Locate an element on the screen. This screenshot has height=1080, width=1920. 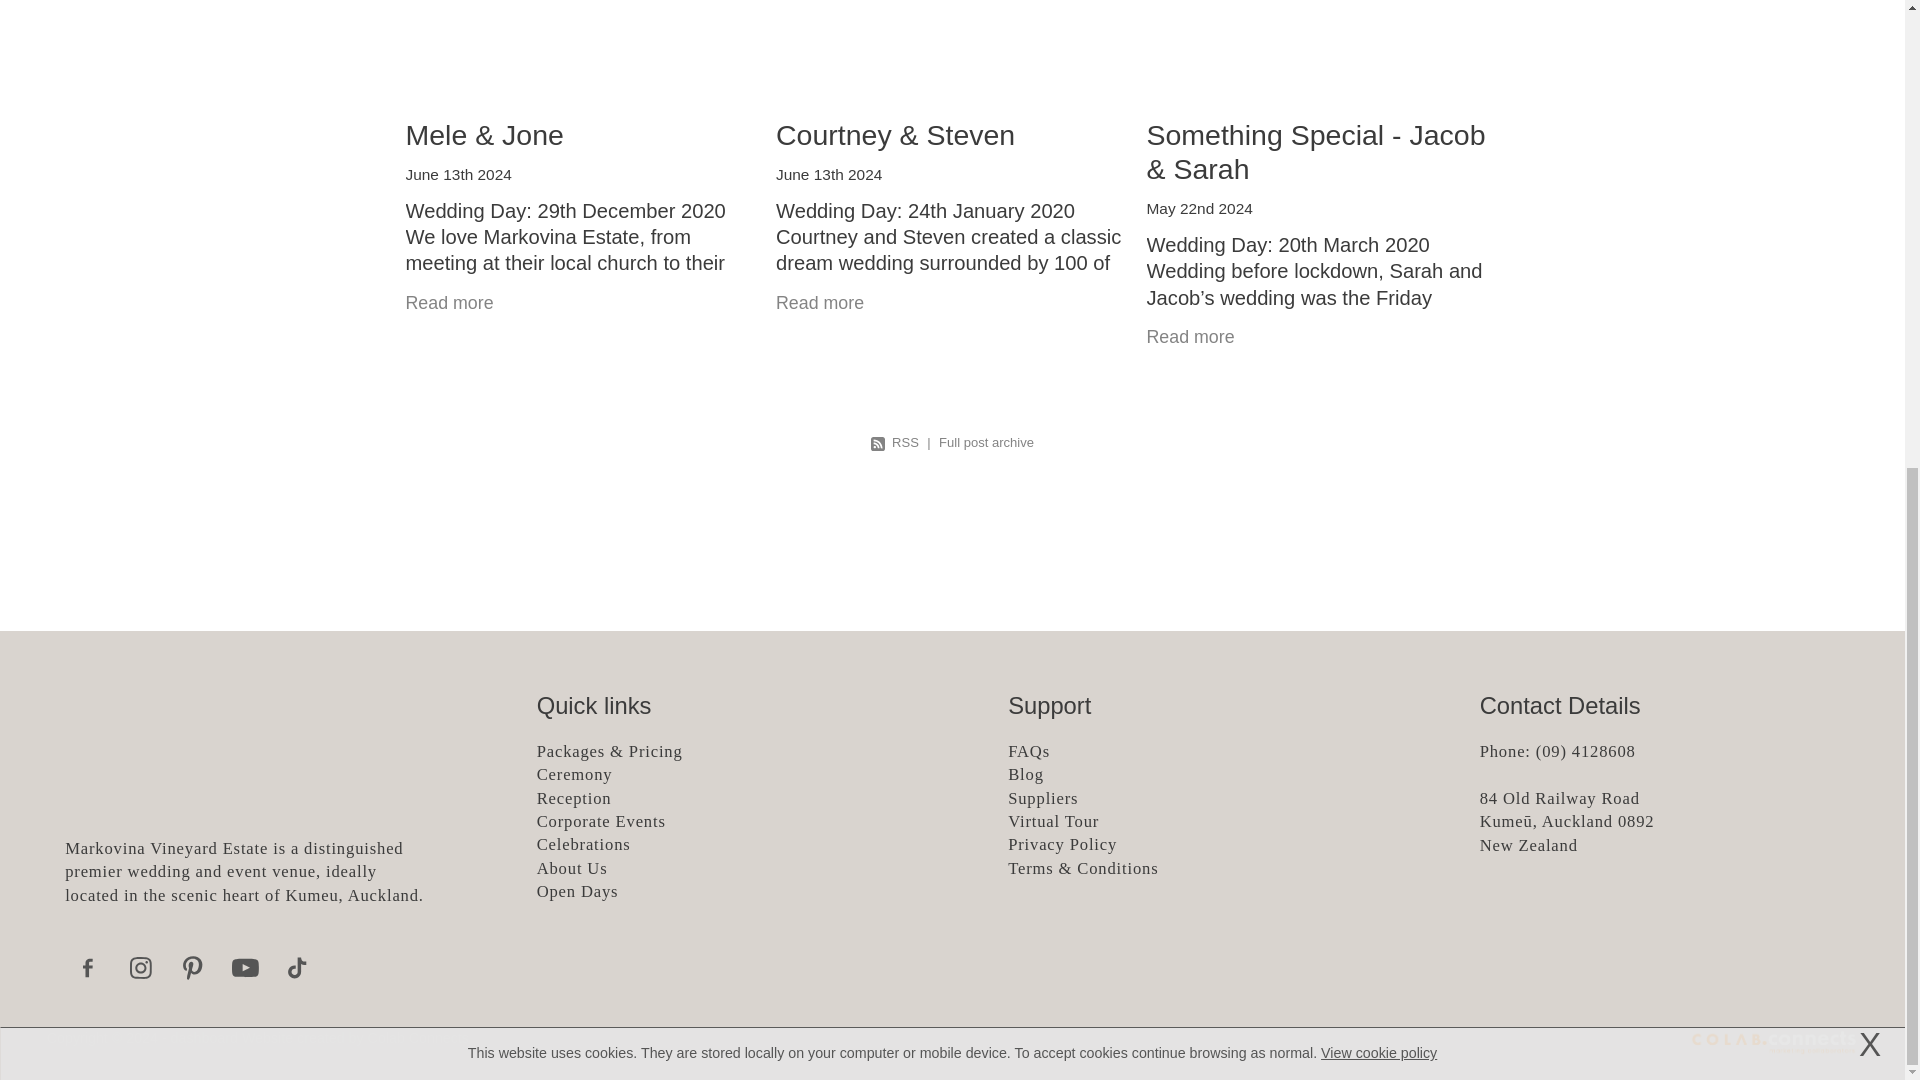
A link to this website's Pinterest. is located at coordinates (192, 968).